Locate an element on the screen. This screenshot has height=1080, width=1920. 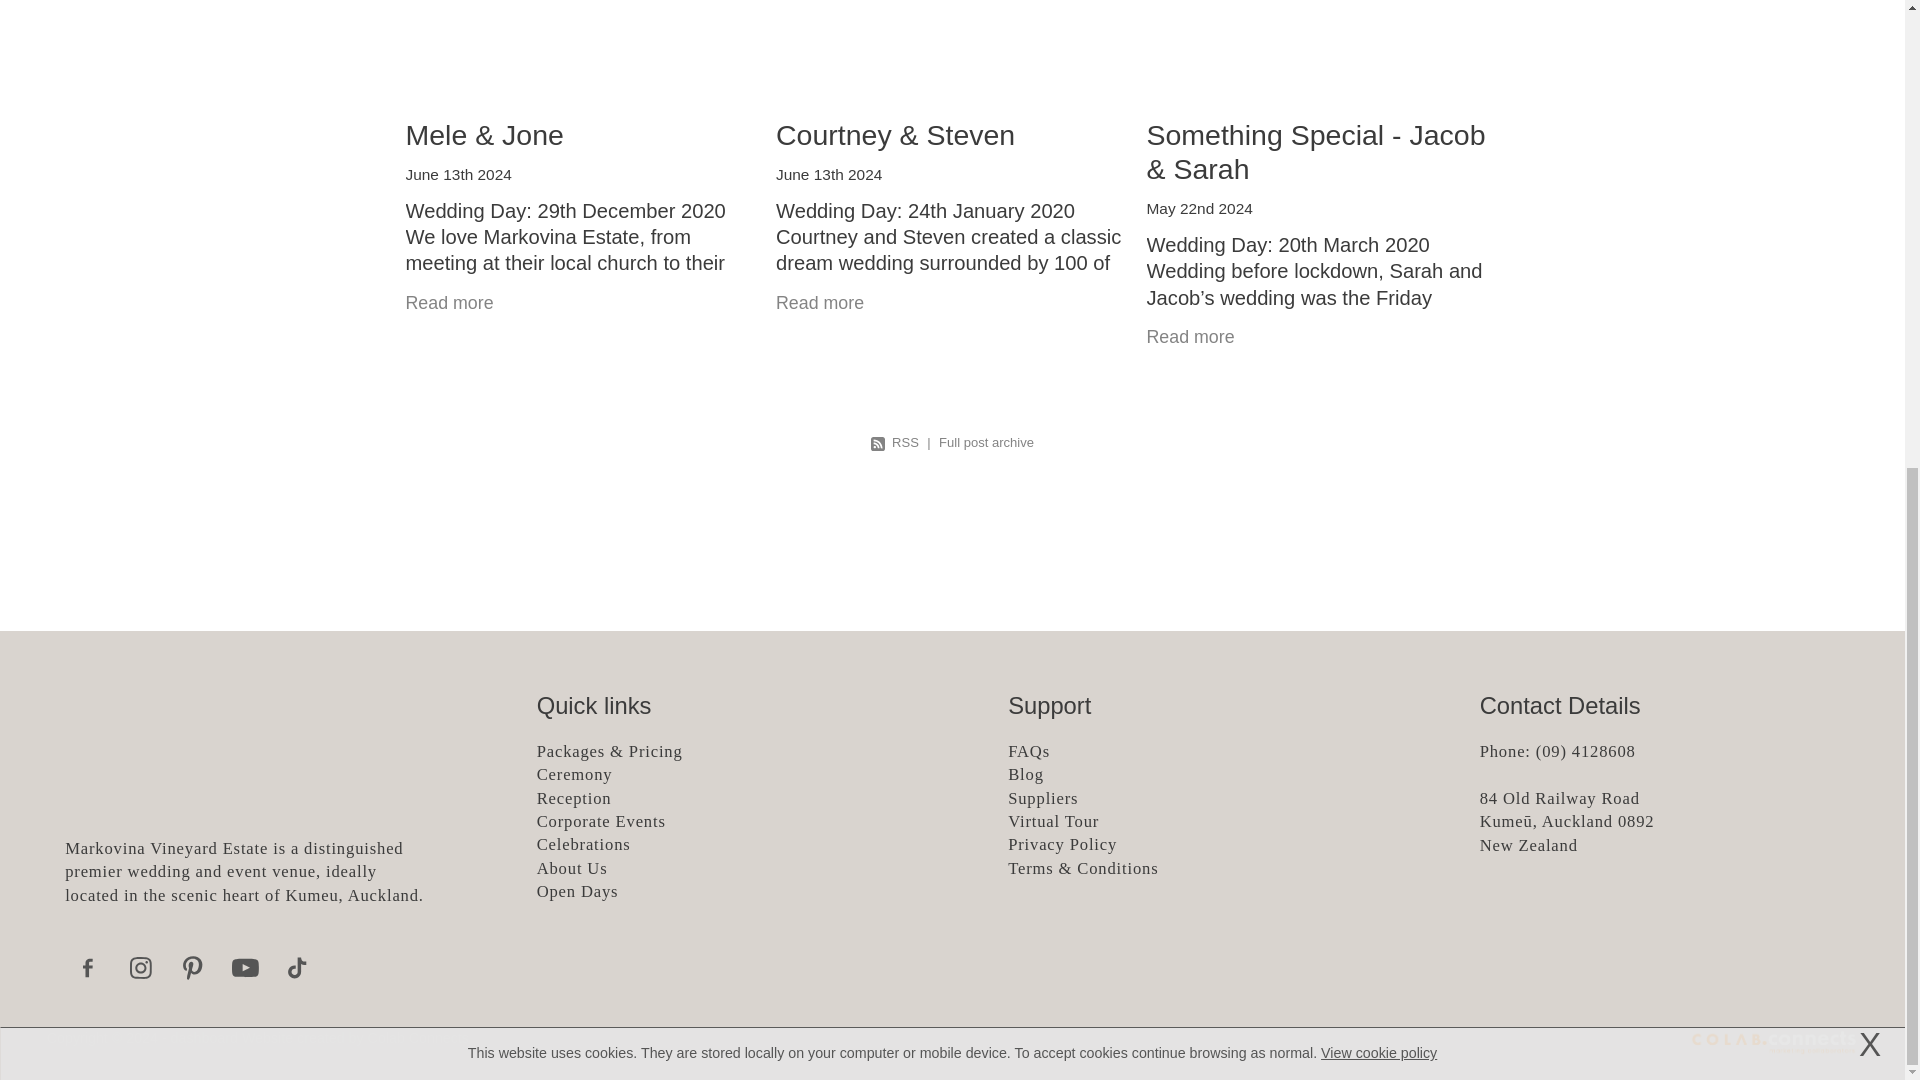
A link to this website's Pinterest. is located at coordinates (192, 968).